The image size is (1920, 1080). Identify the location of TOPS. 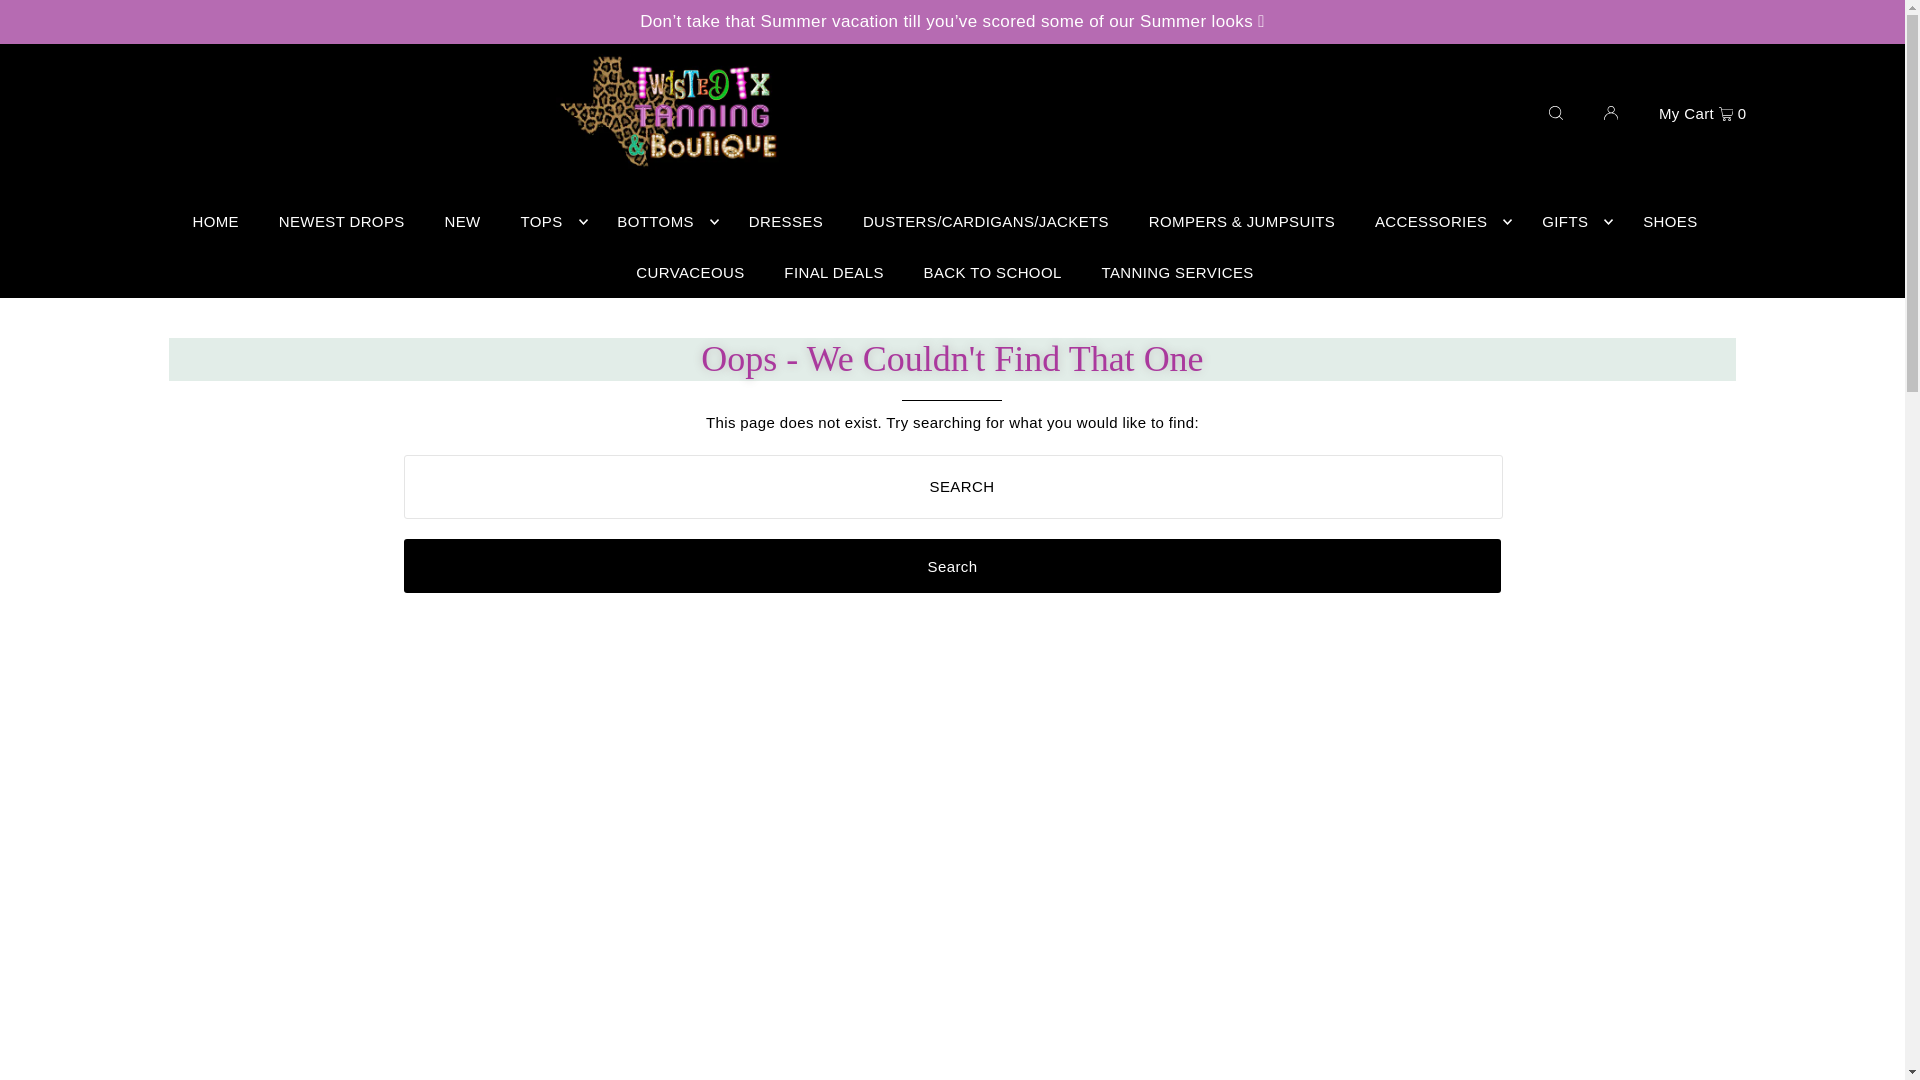
(548, 222).